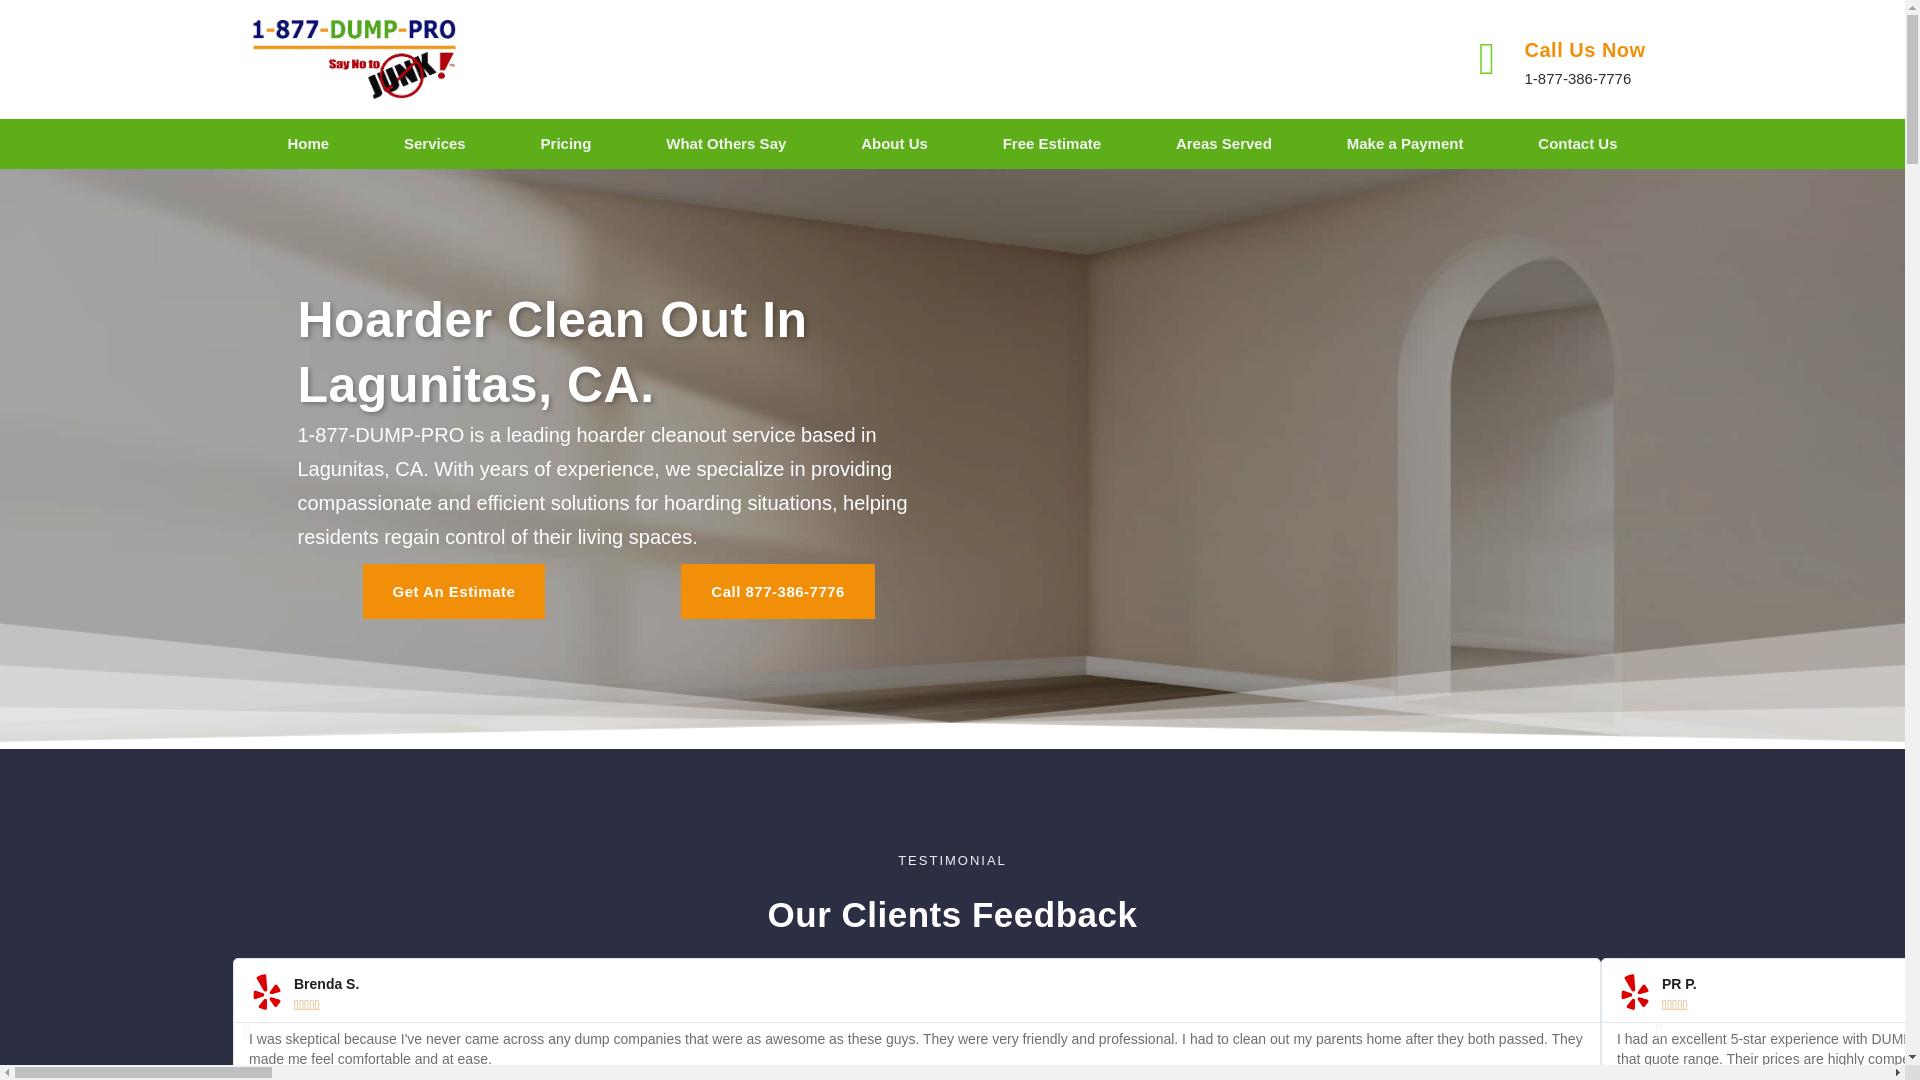  Describe the element at coordinates (1224, 144) in the screenshot. I see `Areas Served` at that location.